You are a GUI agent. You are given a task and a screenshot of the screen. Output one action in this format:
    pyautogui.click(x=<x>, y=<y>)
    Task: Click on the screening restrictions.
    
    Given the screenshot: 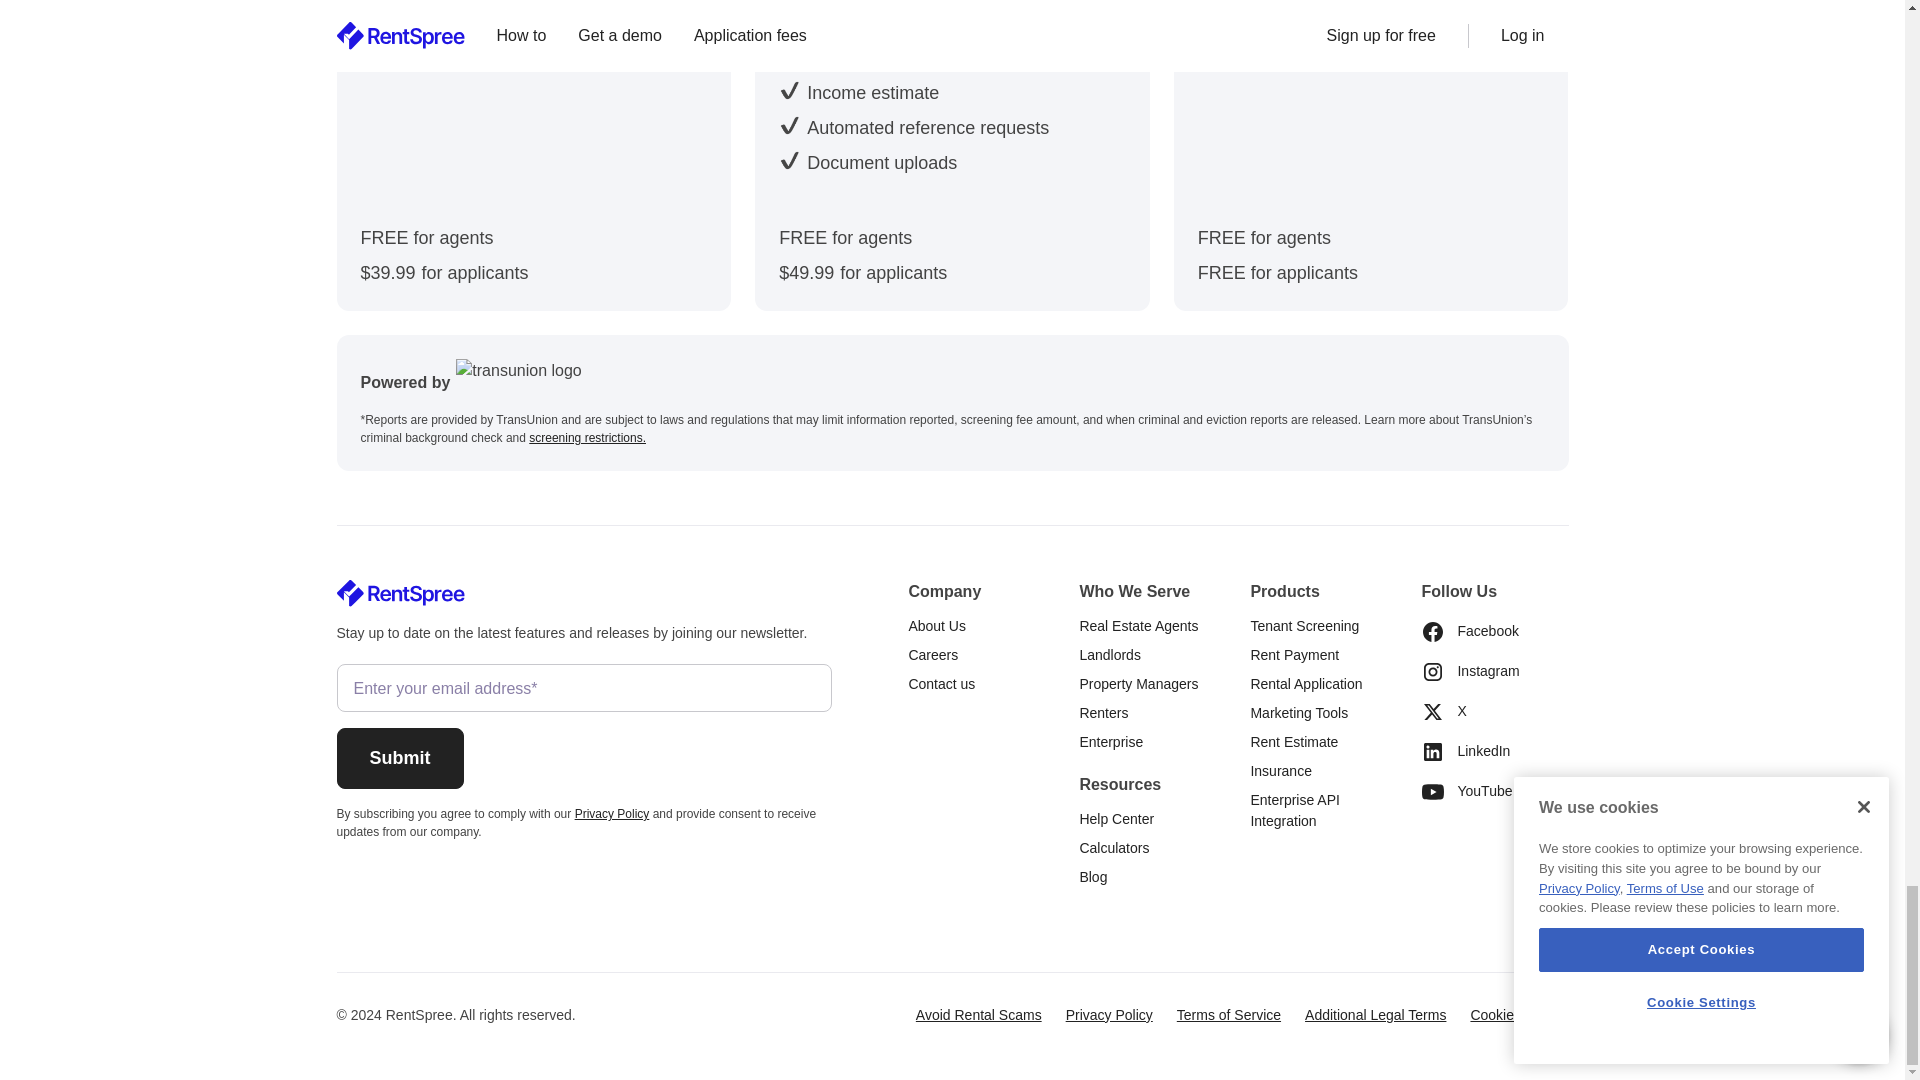 What is the action you would take?
    pyautogui.click(x=587, y=437)
    